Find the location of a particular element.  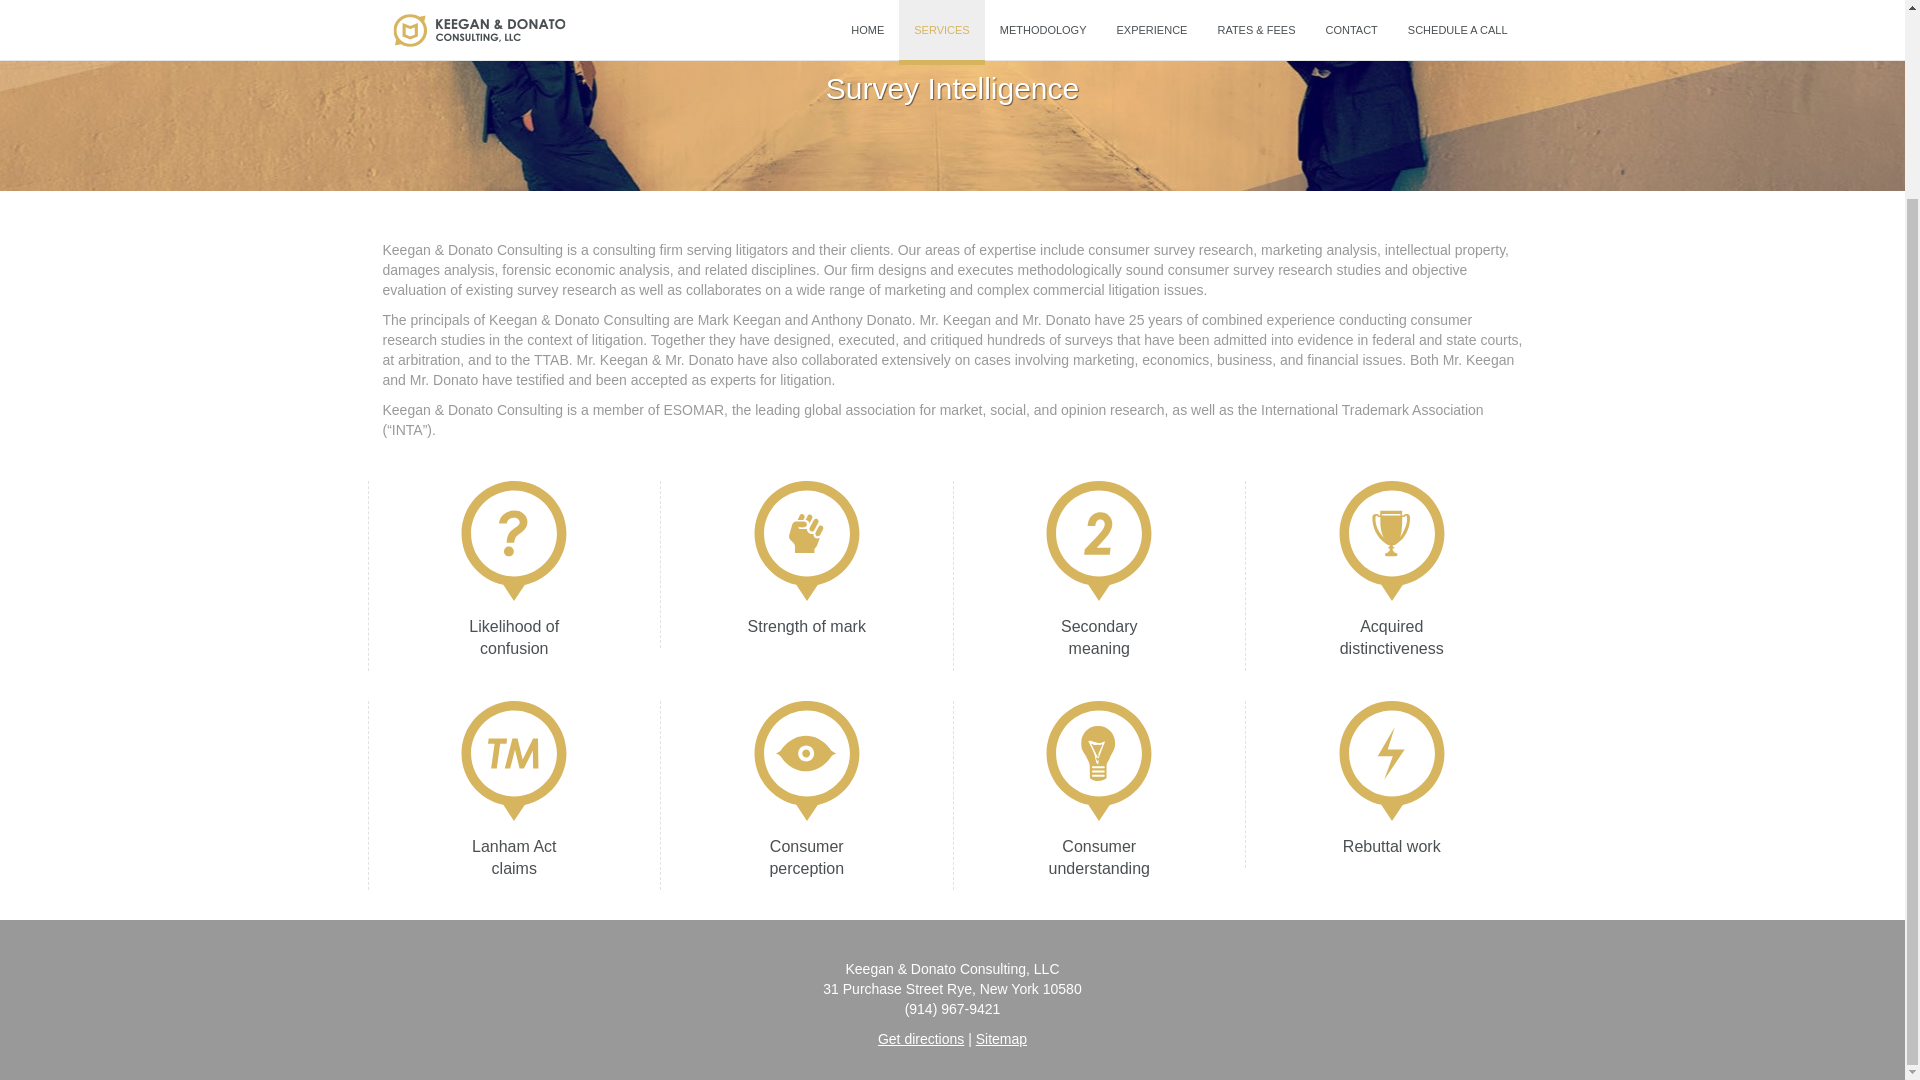

Likelihood of confusion is located at coordinates (514, 575).